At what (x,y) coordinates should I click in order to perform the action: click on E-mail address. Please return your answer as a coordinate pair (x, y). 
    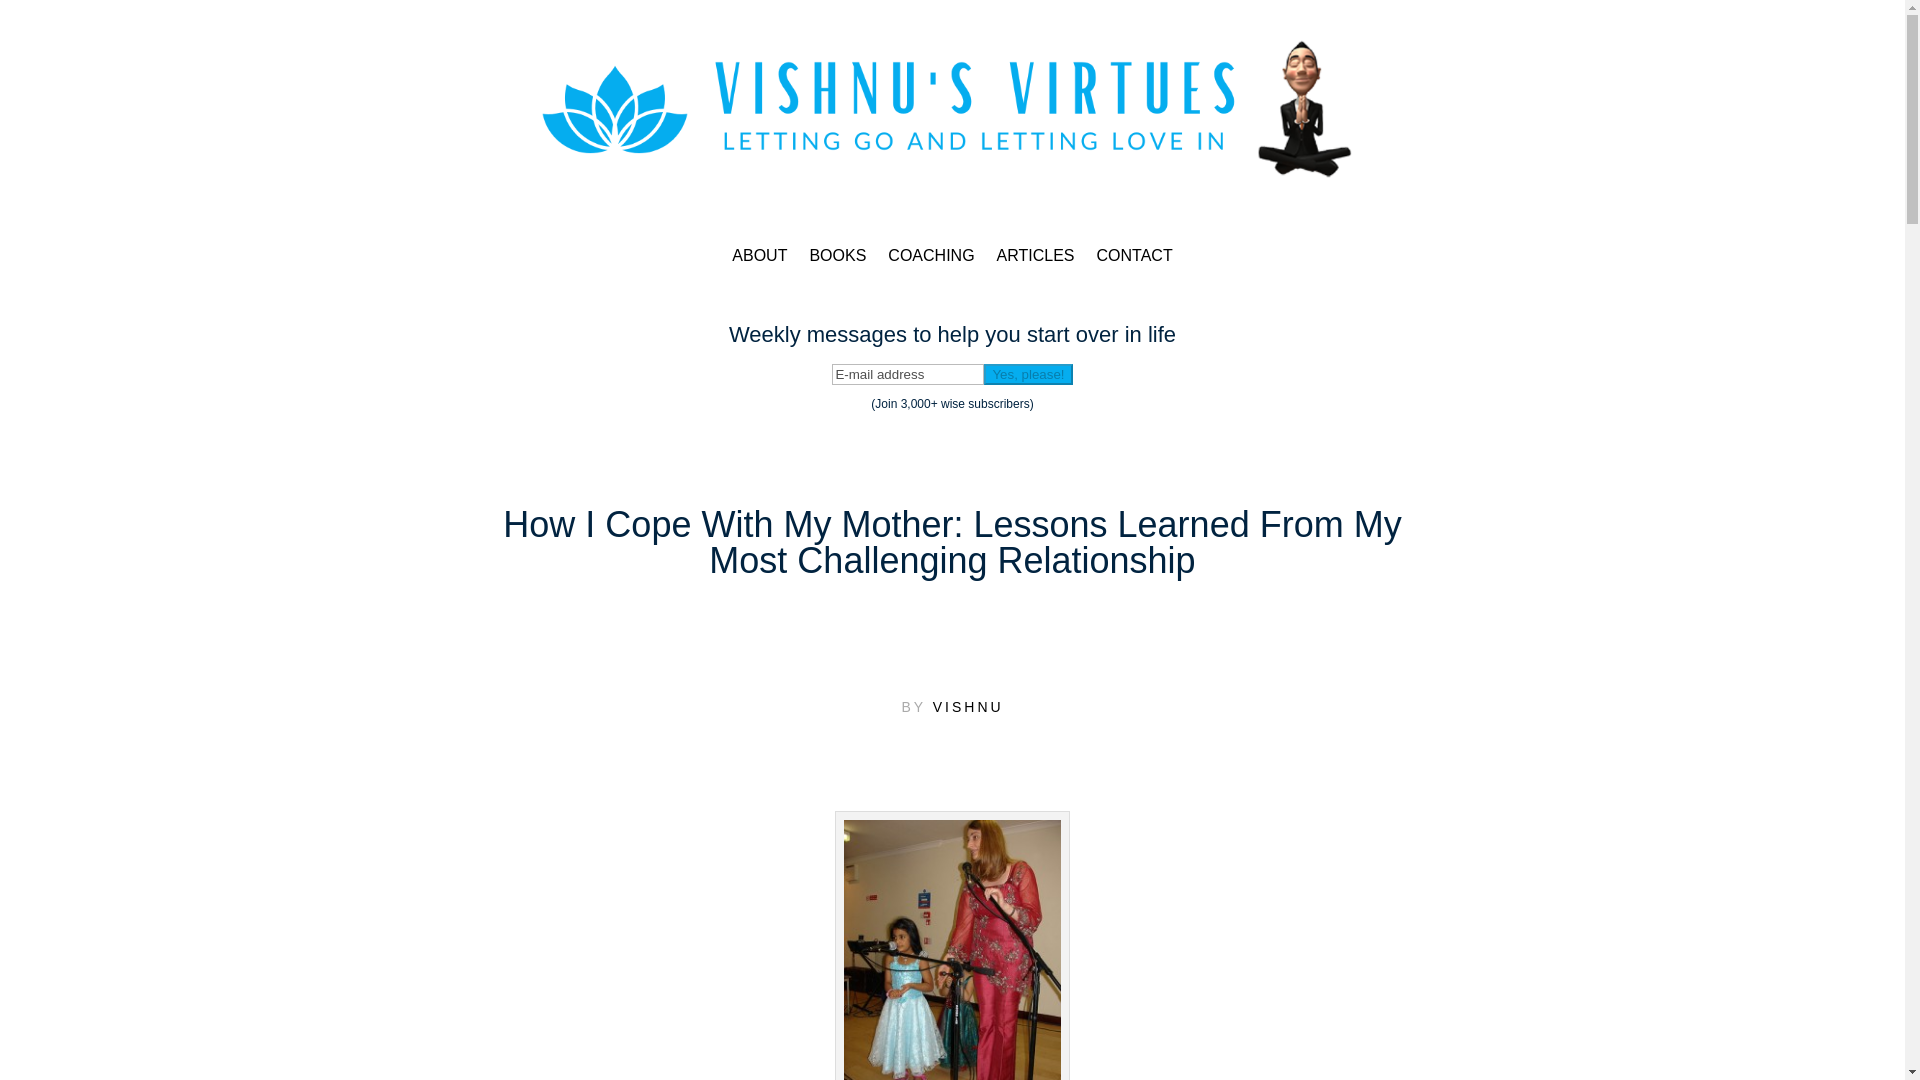
    Looking at the image, I should click on (907, 374).